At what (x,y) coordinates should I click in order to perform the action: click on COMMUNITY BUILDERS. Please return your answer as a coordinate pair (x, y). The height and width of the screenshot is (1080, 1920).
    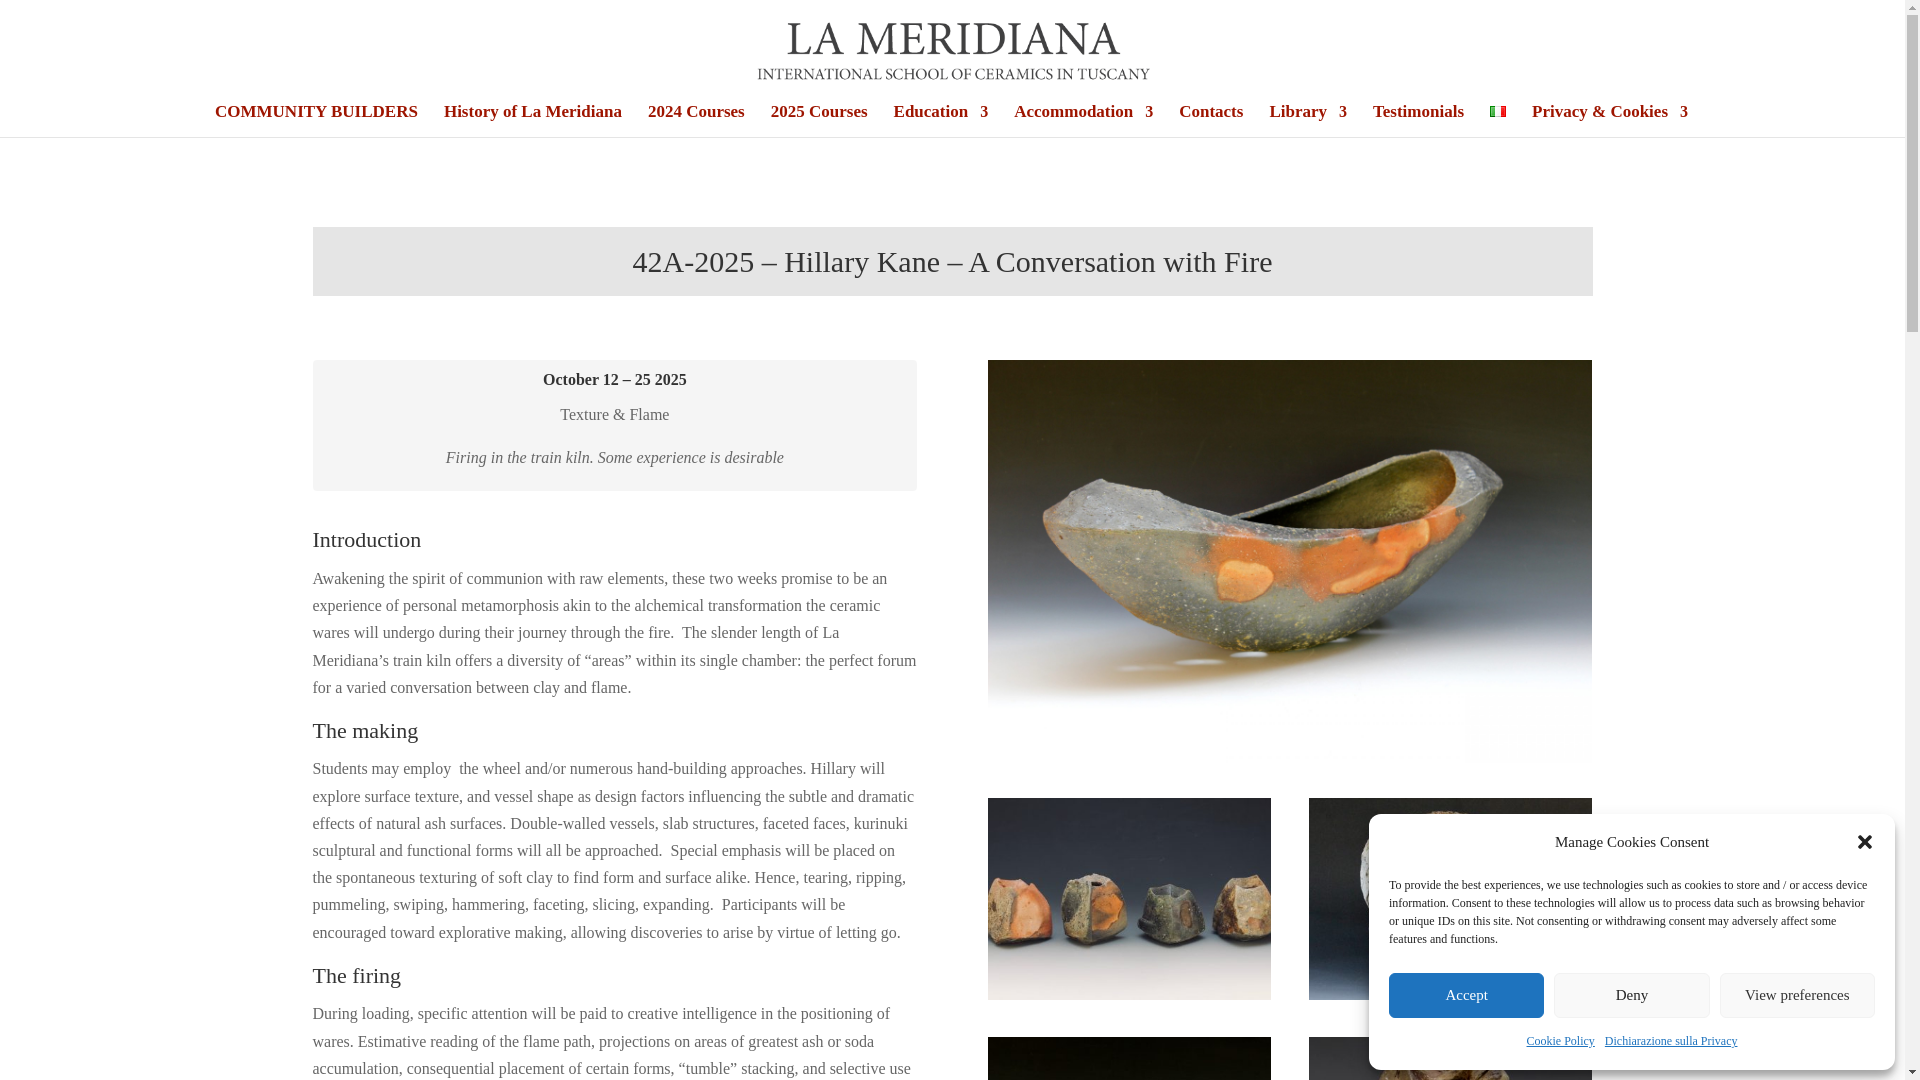
    Looking at the image, I should click on (316, 120).